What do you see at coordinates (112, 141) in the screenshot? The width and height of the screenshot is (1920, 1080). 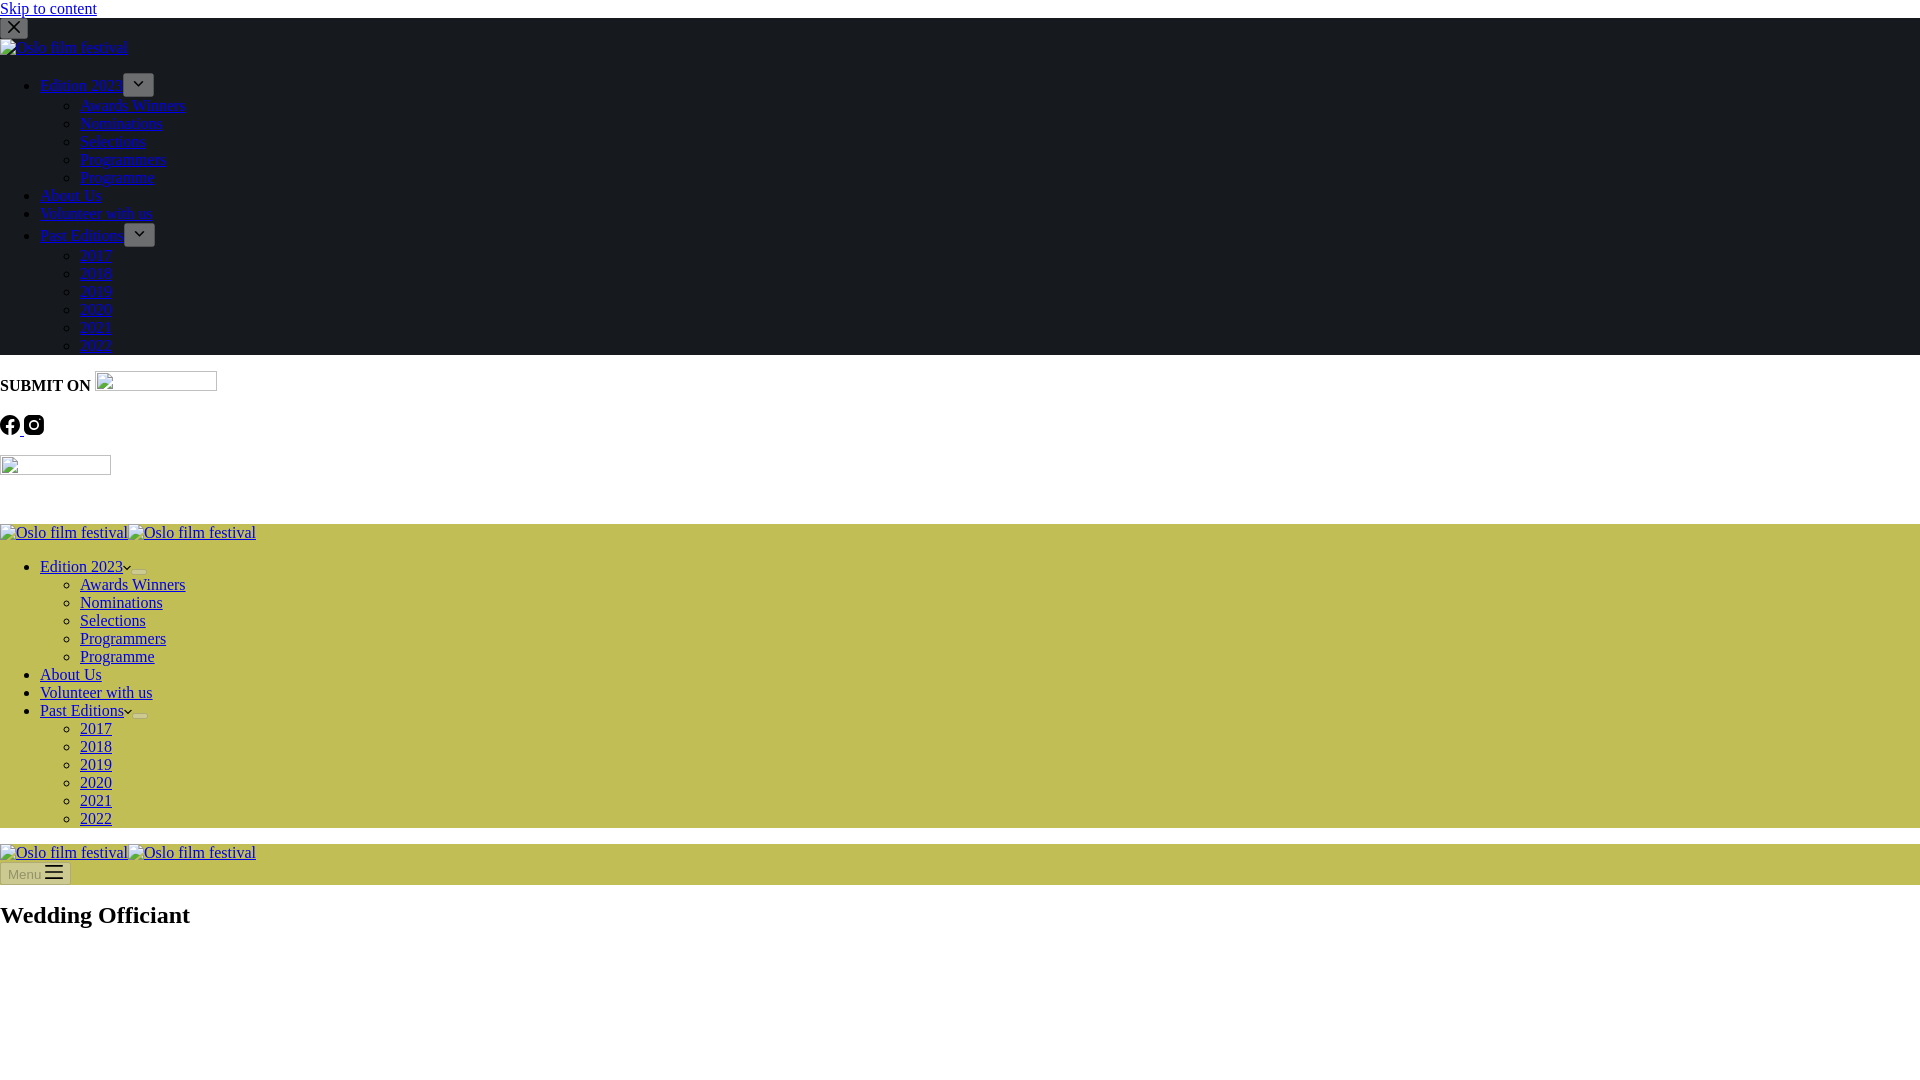 I see `Selections` at bounding box center [112, 141].